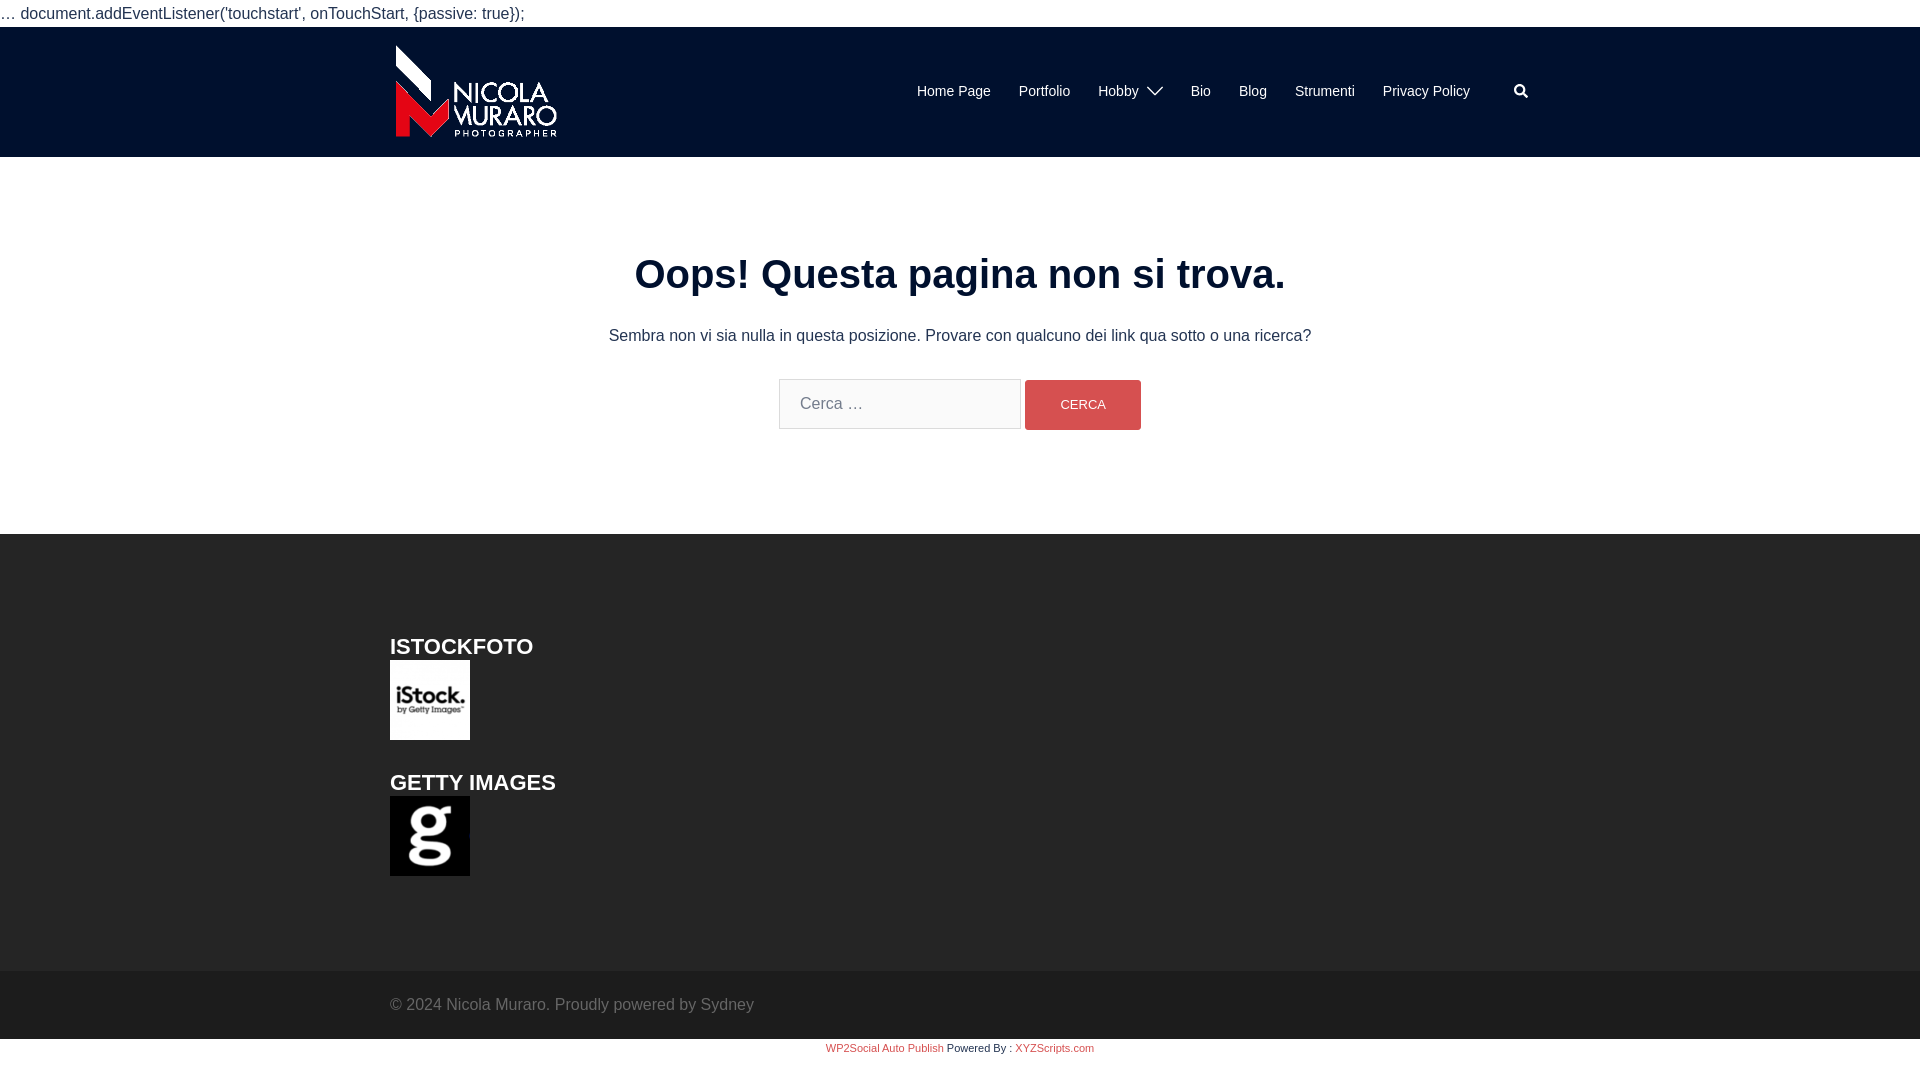 This screenshot has height=1080, width=1920. Describe the element at coordinates (884, 1048) in the screenshot. I see `WP2Social Auto Publish` at that location.